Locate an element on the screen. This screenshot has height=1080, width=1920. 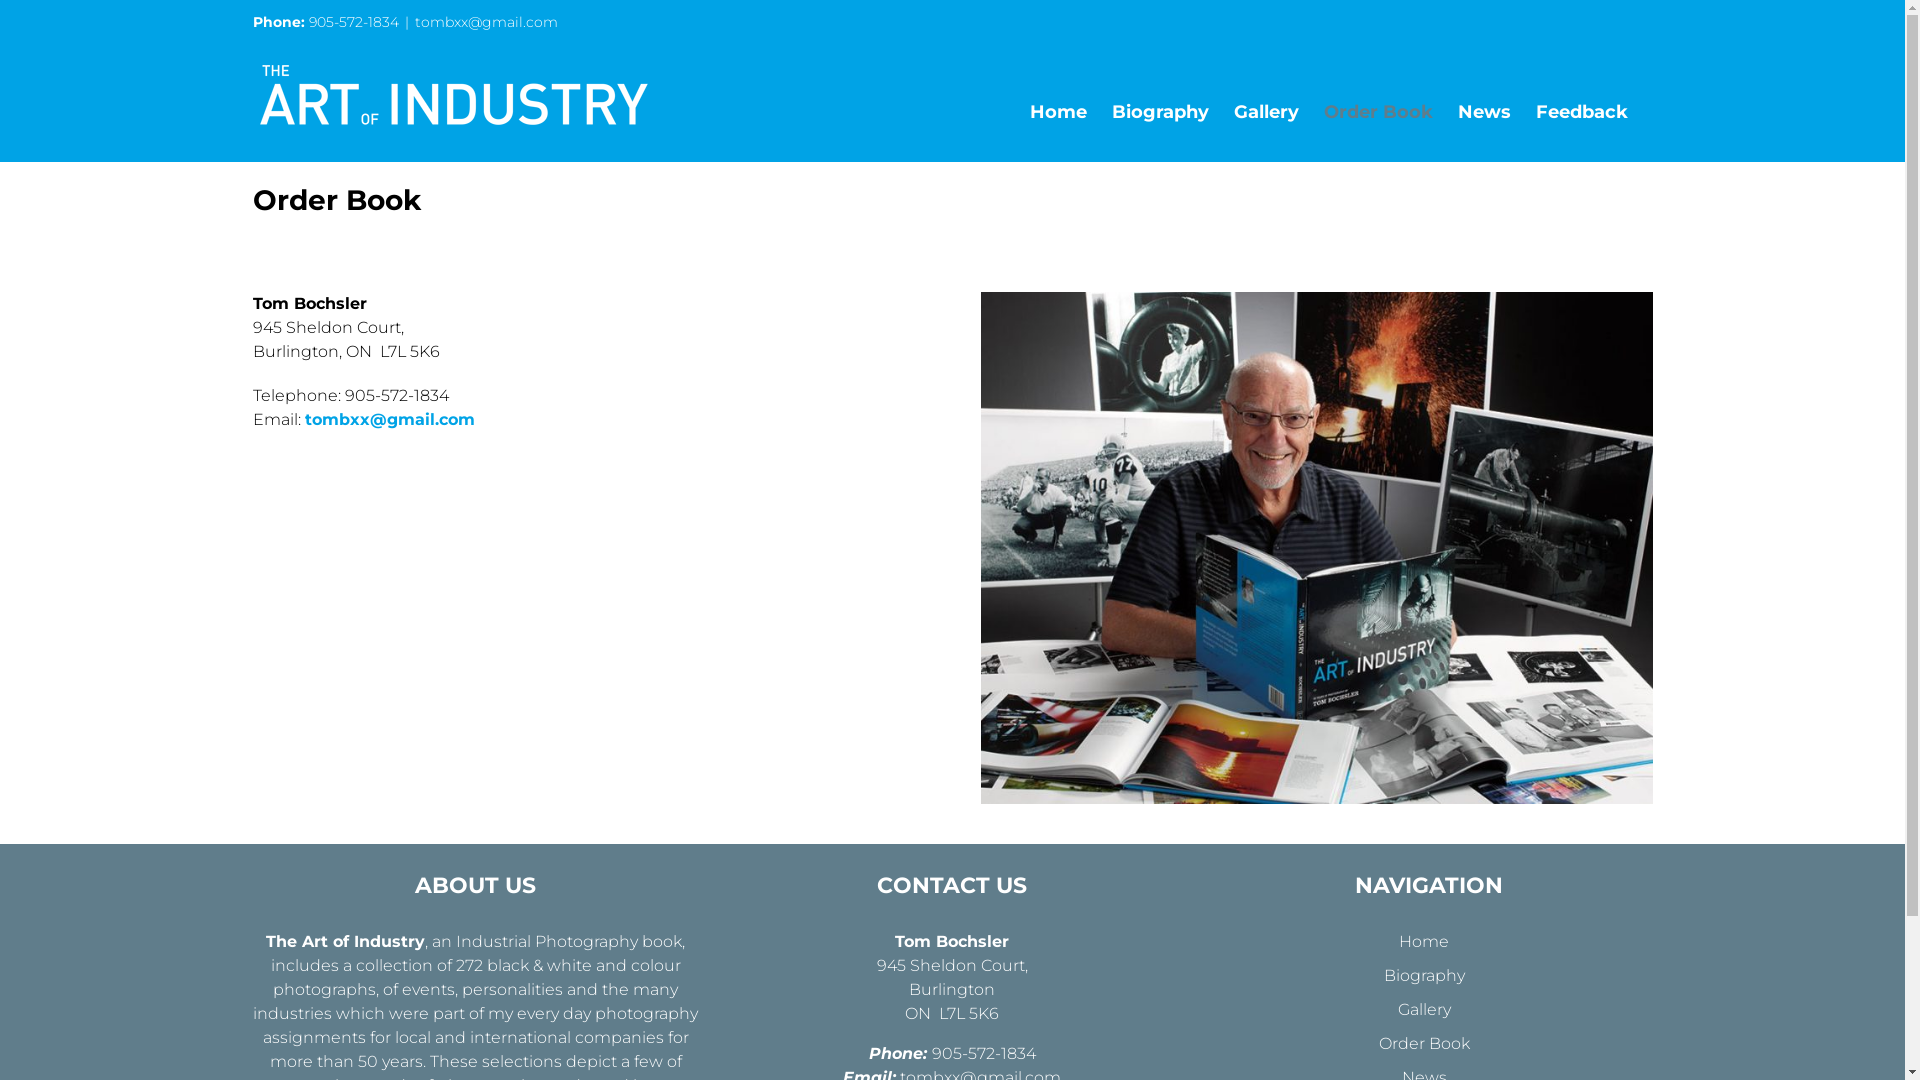
tombxx@gmail.com is located at coordinates (486, 22).